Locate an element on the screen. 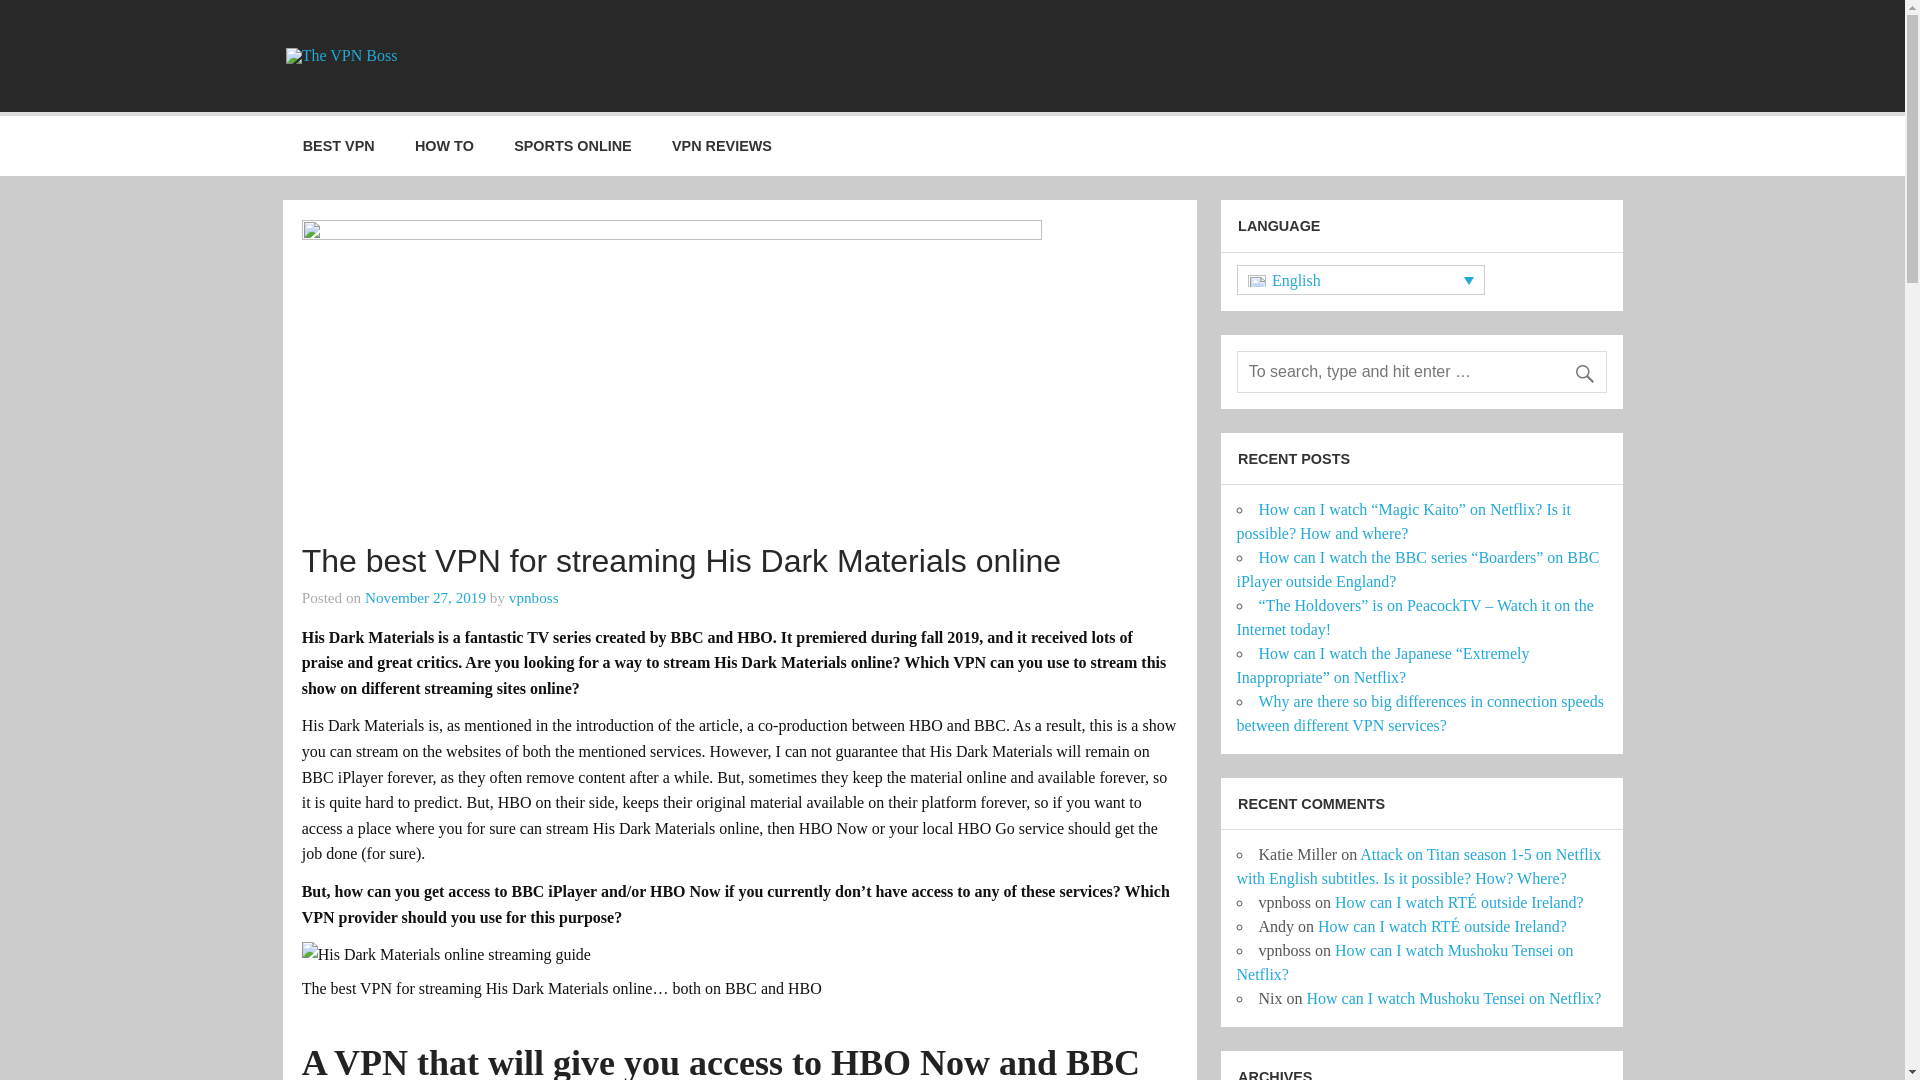 The height and width of the screenshot is (1080, 1920). View all posts by vpnboss is located at coordinates (533, 596).